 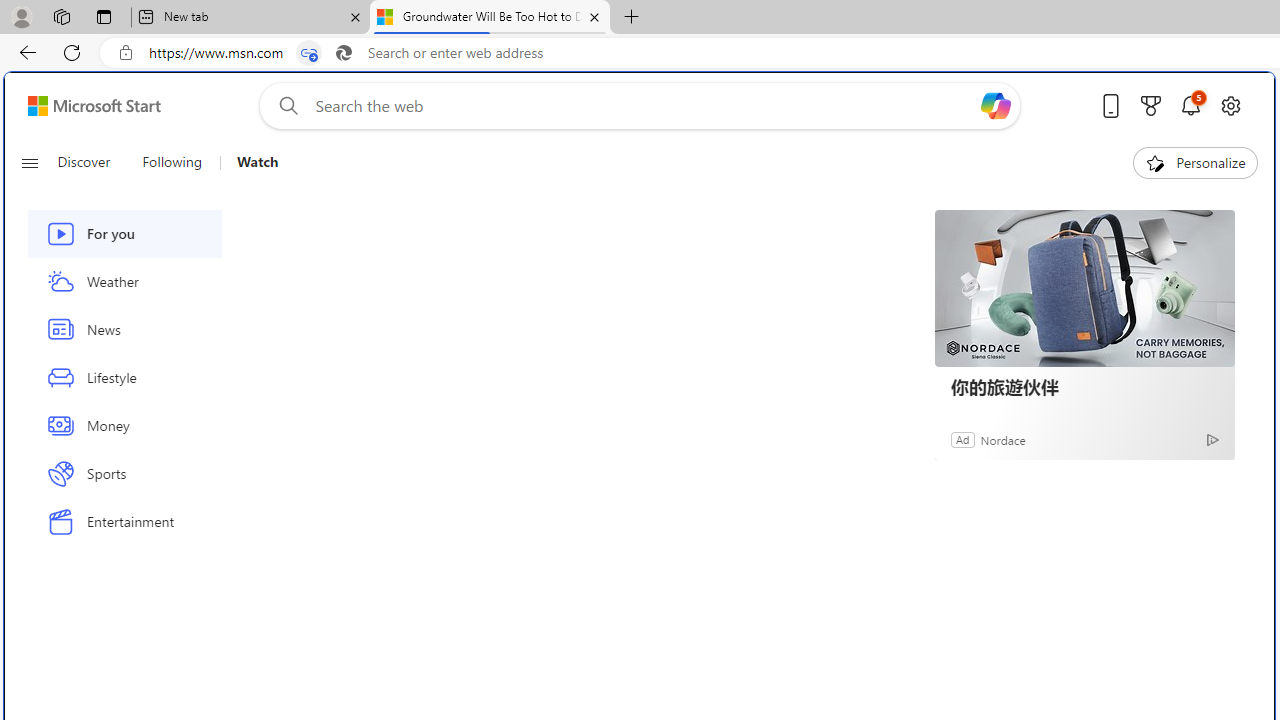 What do you see at coordinates (84, 162) in the screenshot?
I see `Discover` at bounding box center [84, 162].